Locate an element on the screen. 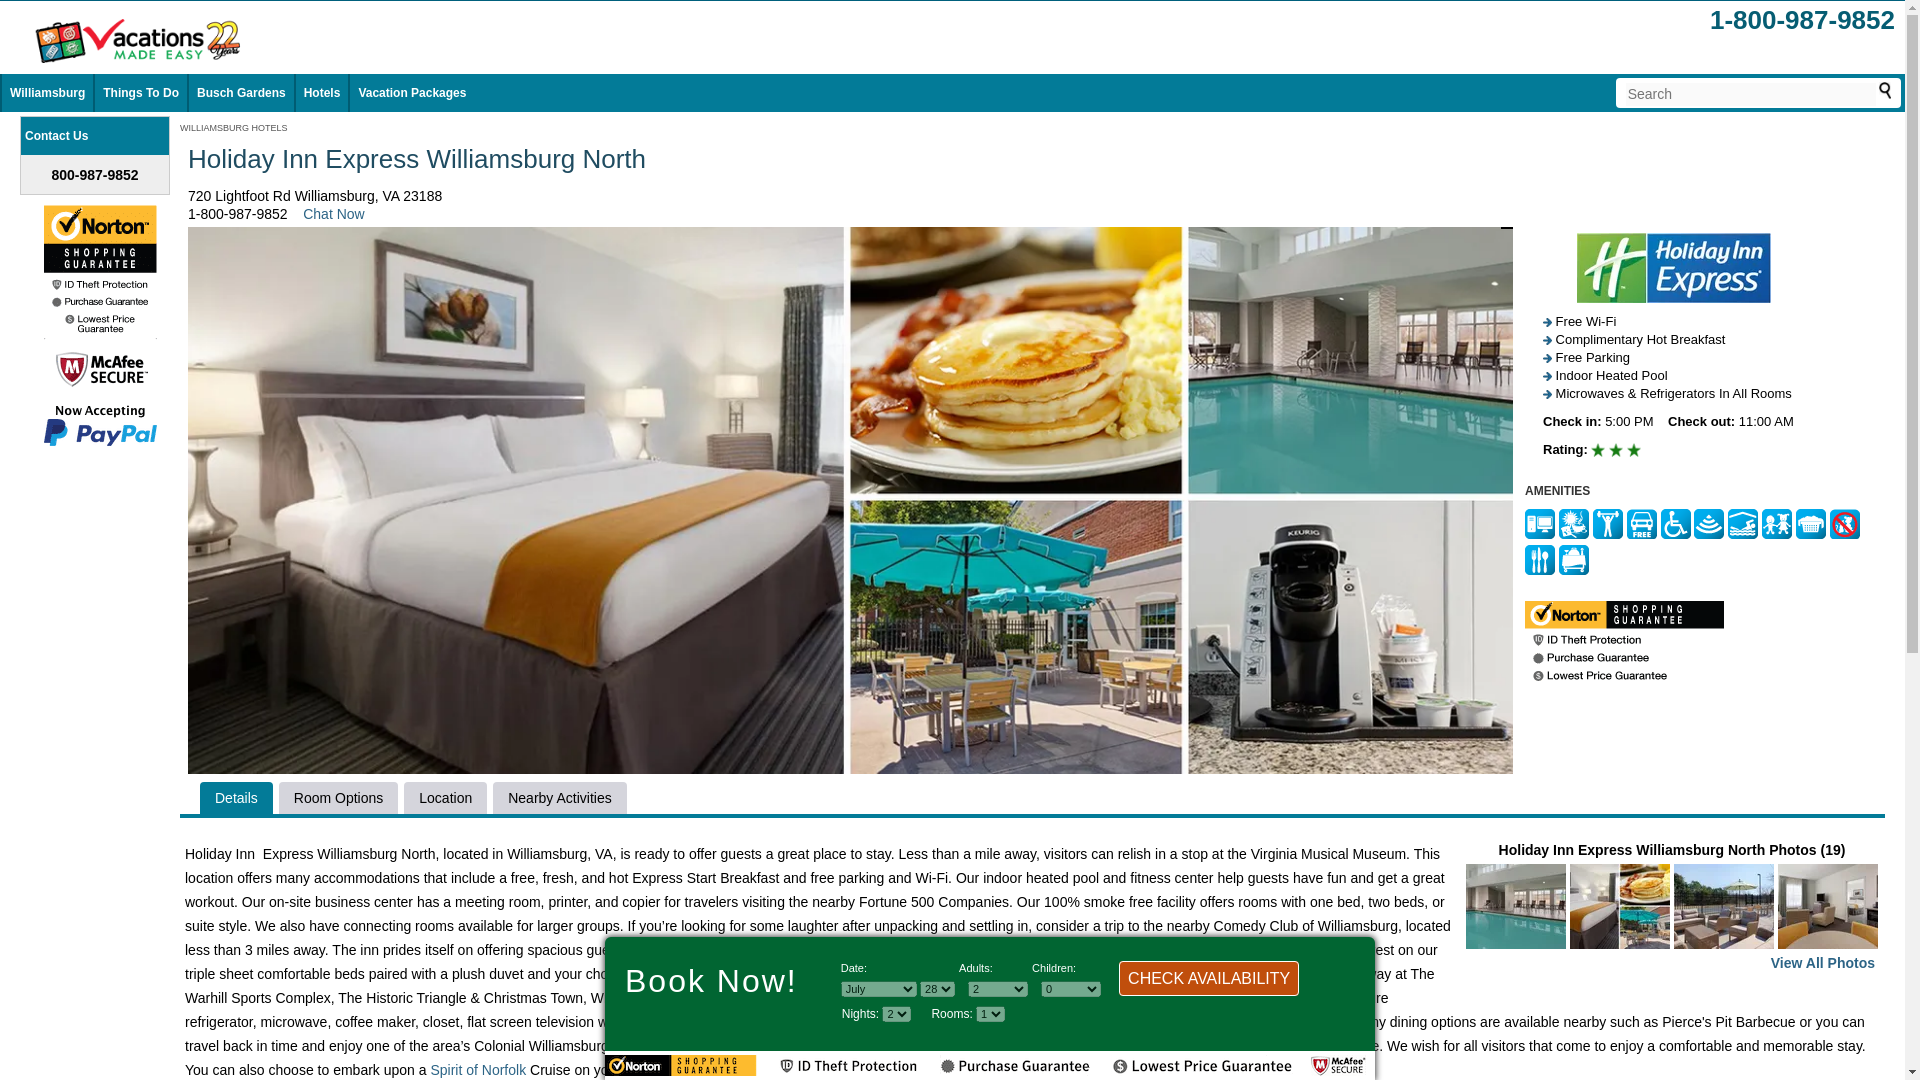 The image size is (1920, 1080). Busch Gardens is located at coordinates (242, 93).